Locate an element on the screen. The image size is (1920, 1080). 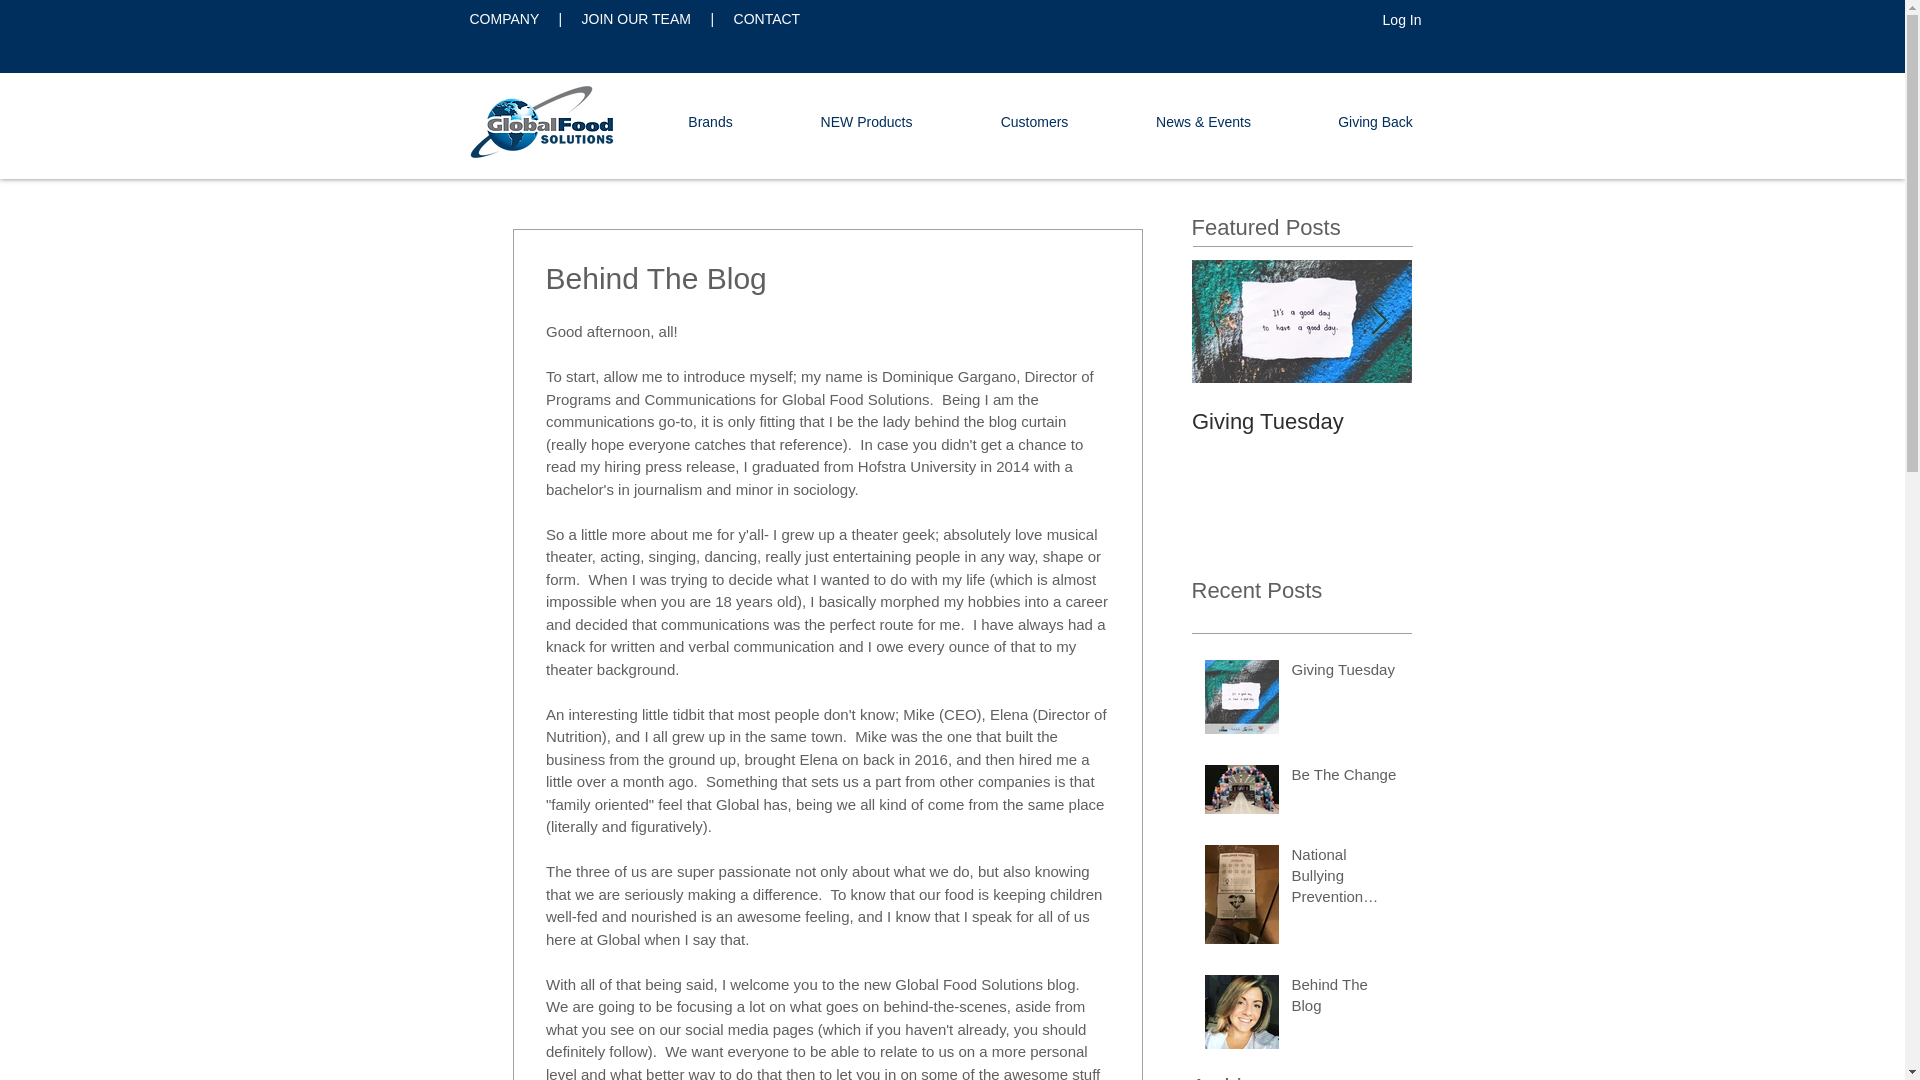
 JOIN OUR TEAM  is located at coordinates (709, 122).